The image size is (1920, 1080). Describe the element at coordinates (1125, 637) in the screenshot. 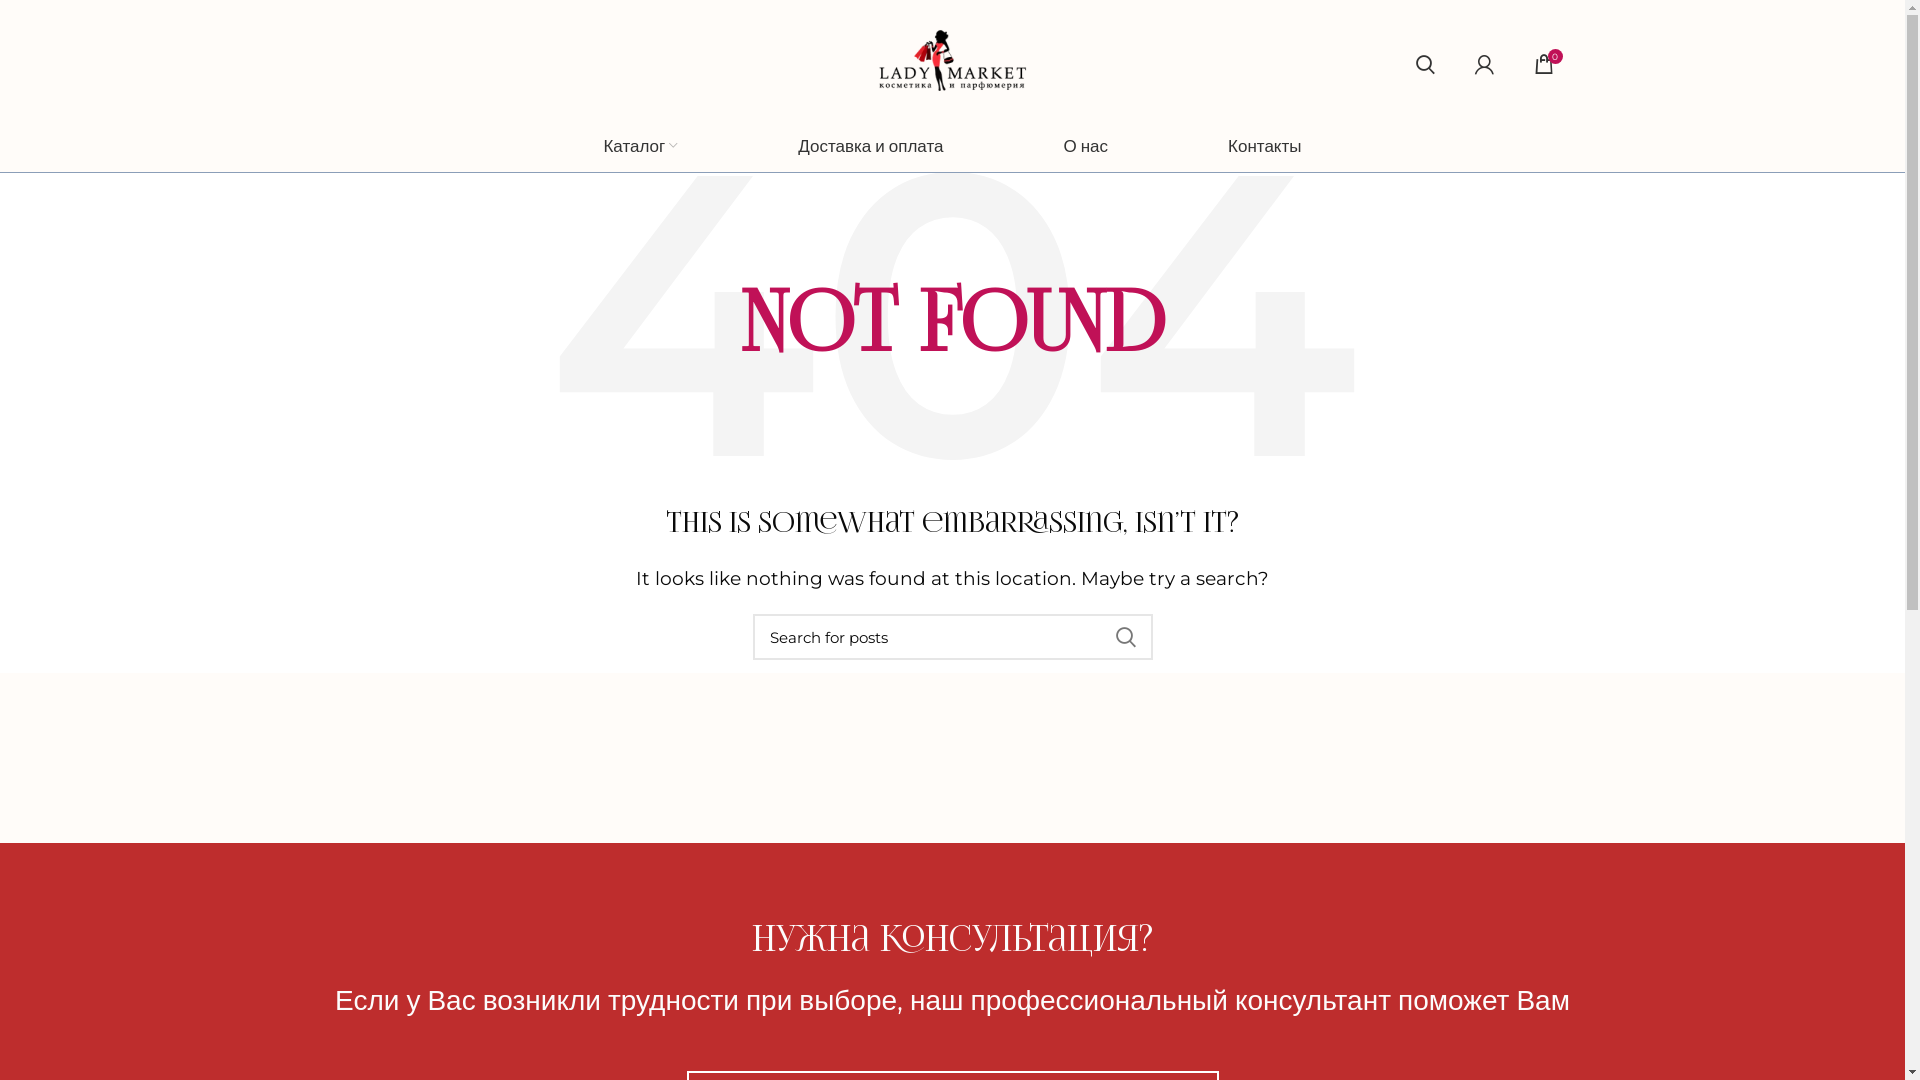

I see `SEARCH` at that location.